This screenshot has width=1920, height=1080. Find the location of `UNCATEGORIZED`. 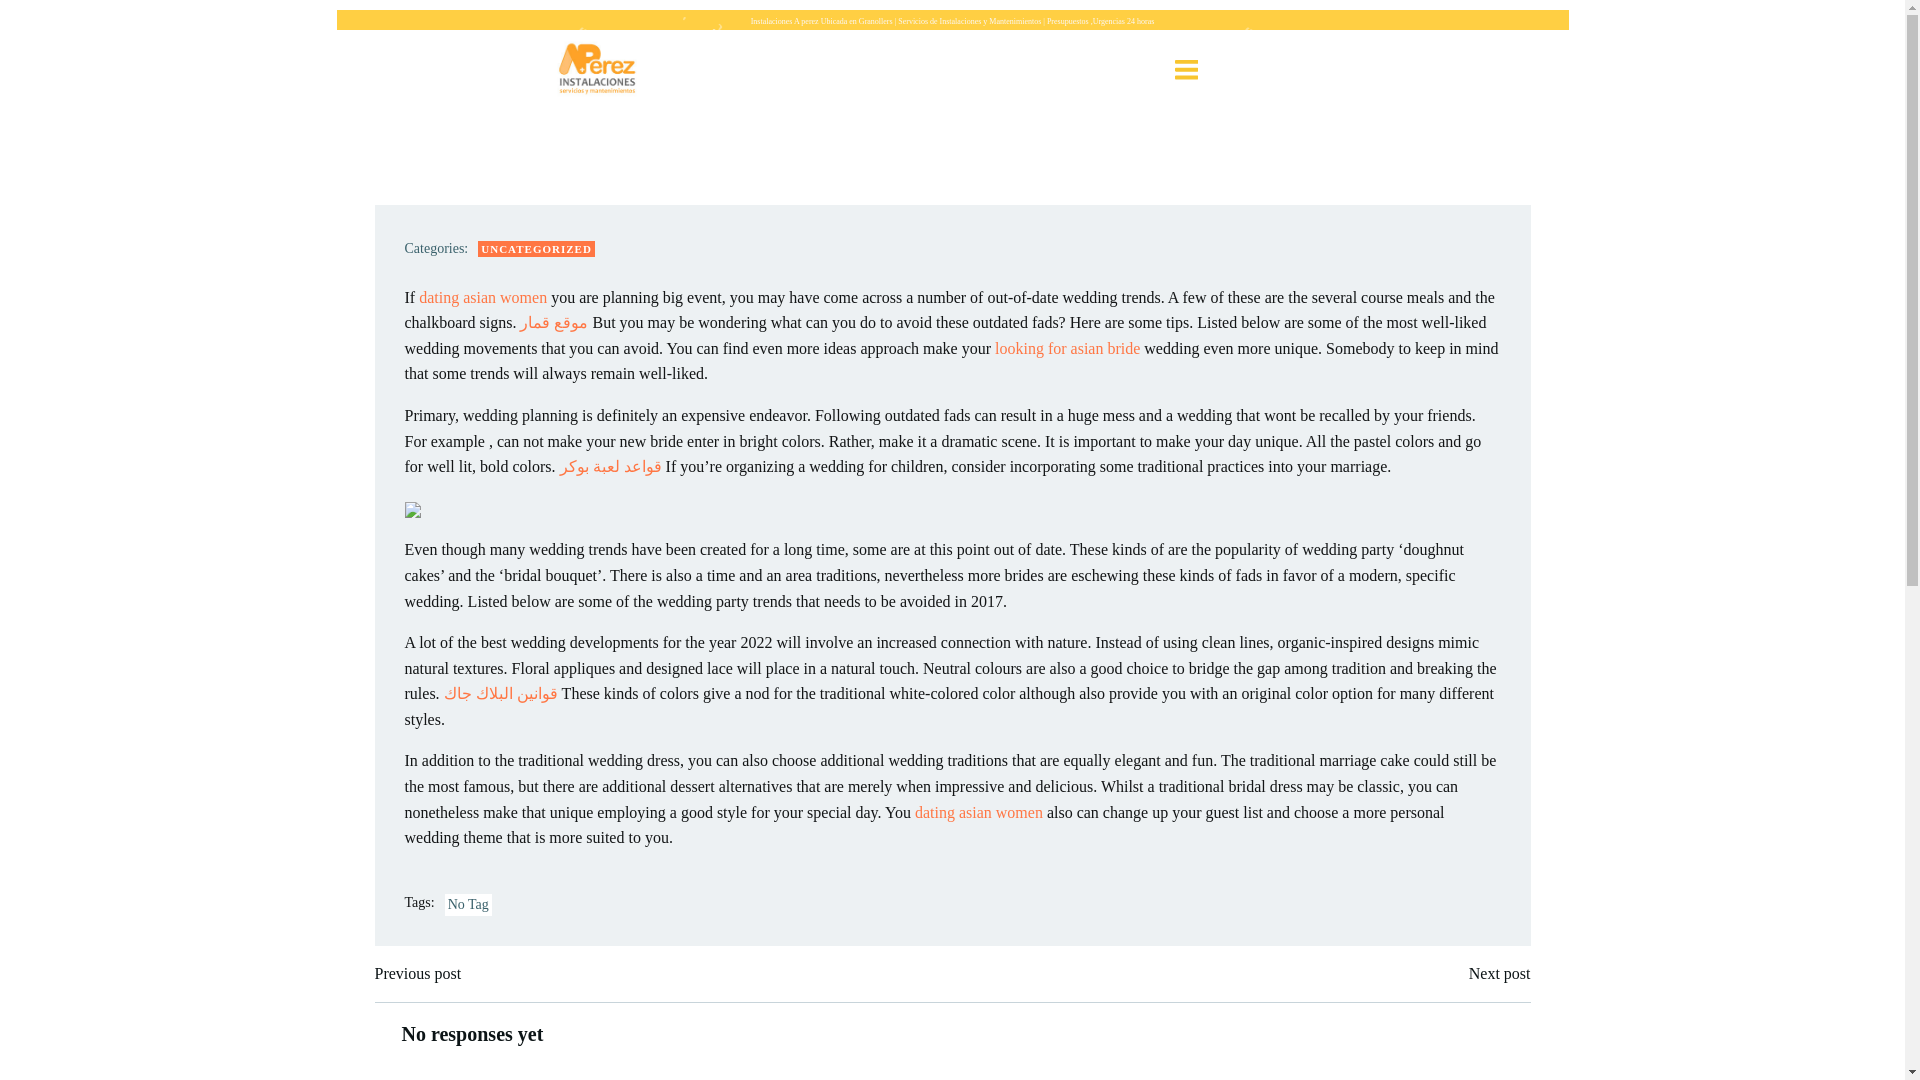

UNCATEGORIZED is located at coordinates (536, 249).